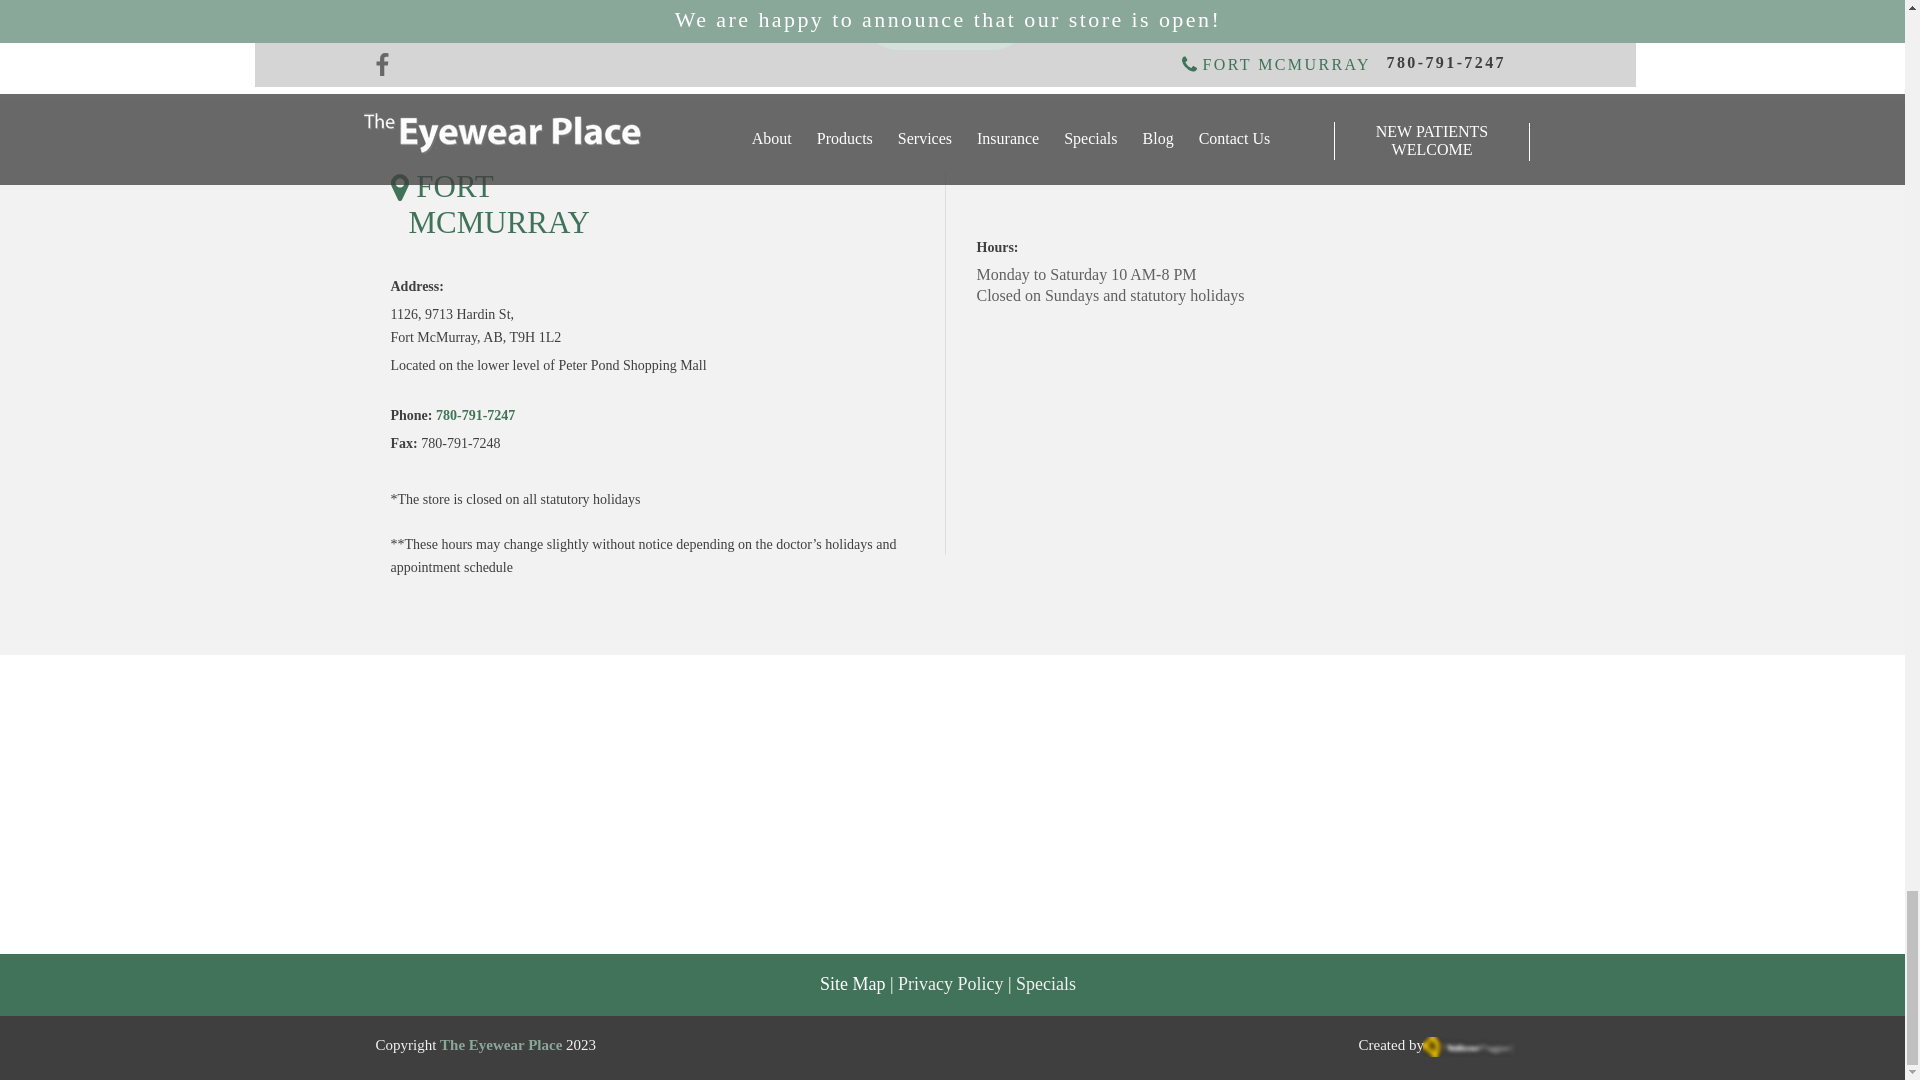 Image resolution: width=1920 pixels, height=1080 pixels. What do you see at coordinates (1045, 986) in the screenshot?
I see `Specials` at bounding box center [1045, 986].